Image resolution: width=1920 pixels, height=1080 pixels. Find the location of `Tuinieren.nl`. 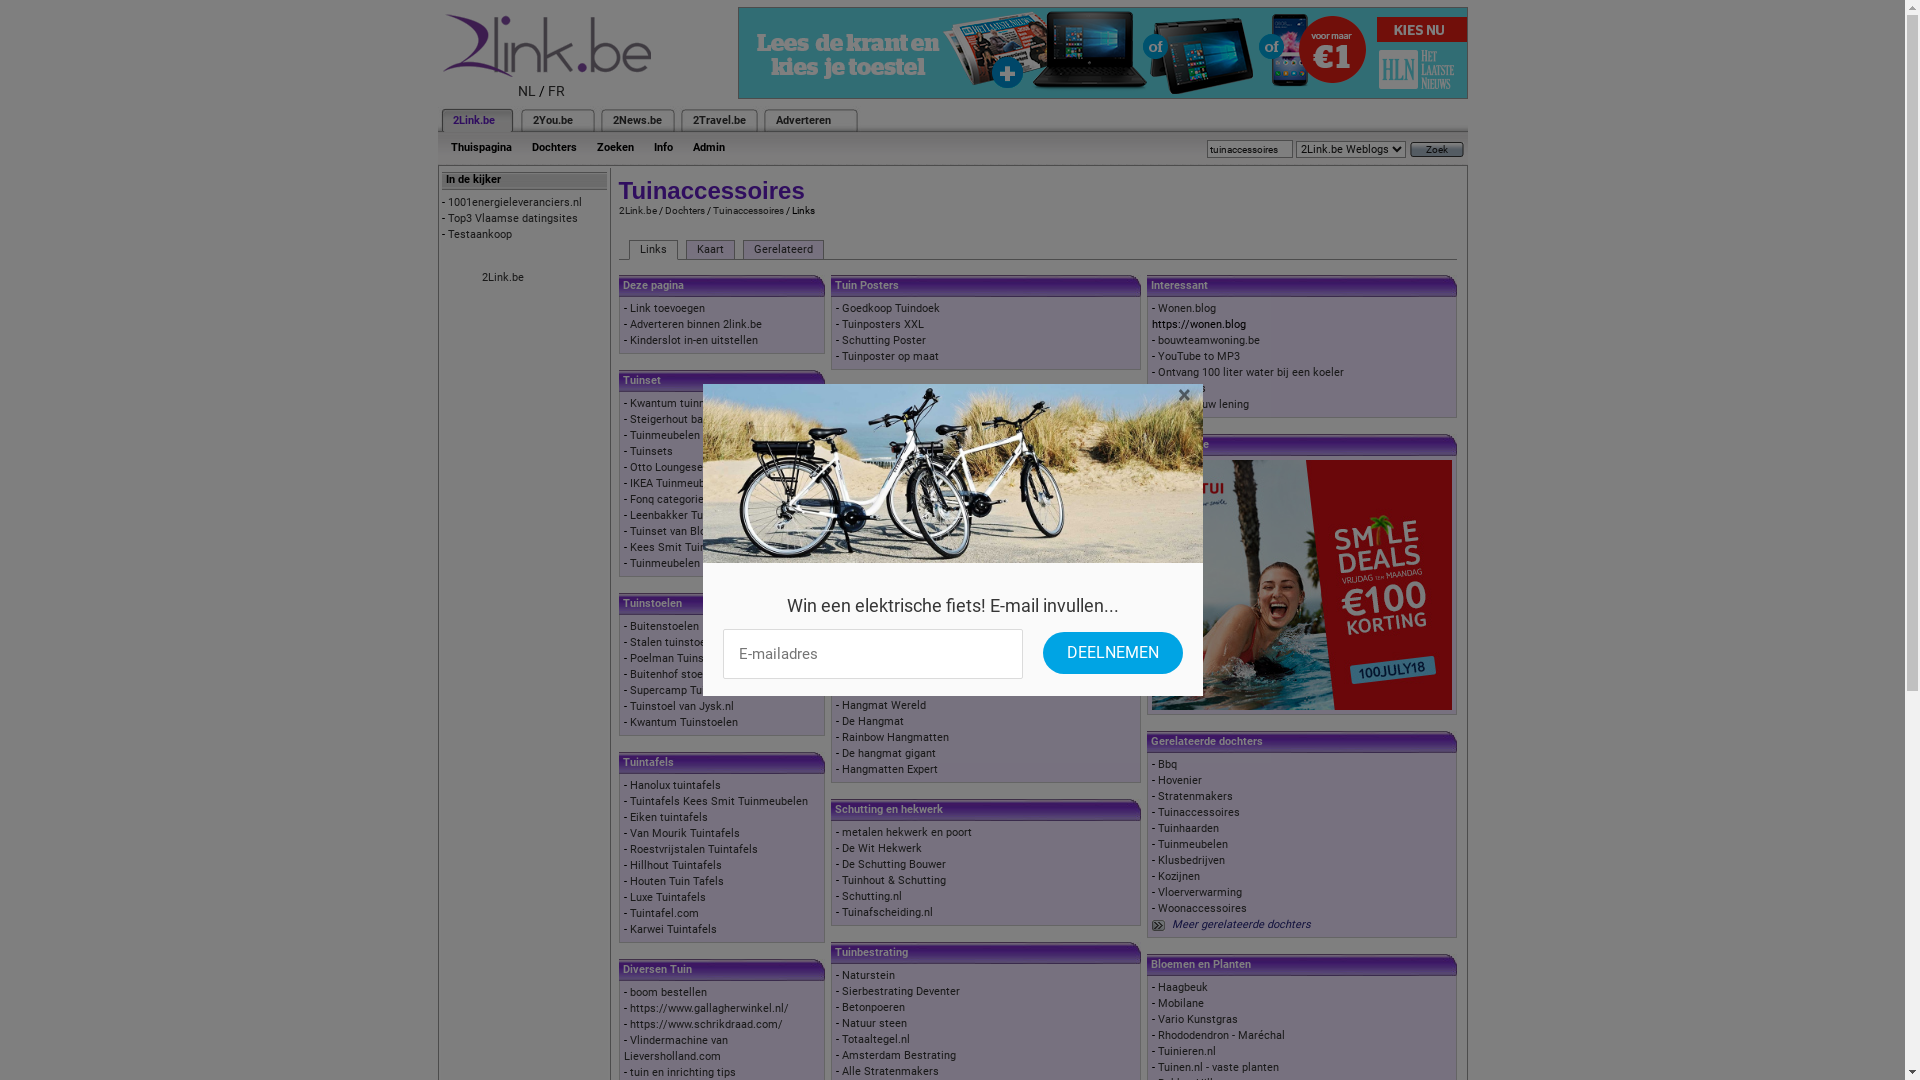

Tuinieren.nl is located at coordinates (1187, 1052).